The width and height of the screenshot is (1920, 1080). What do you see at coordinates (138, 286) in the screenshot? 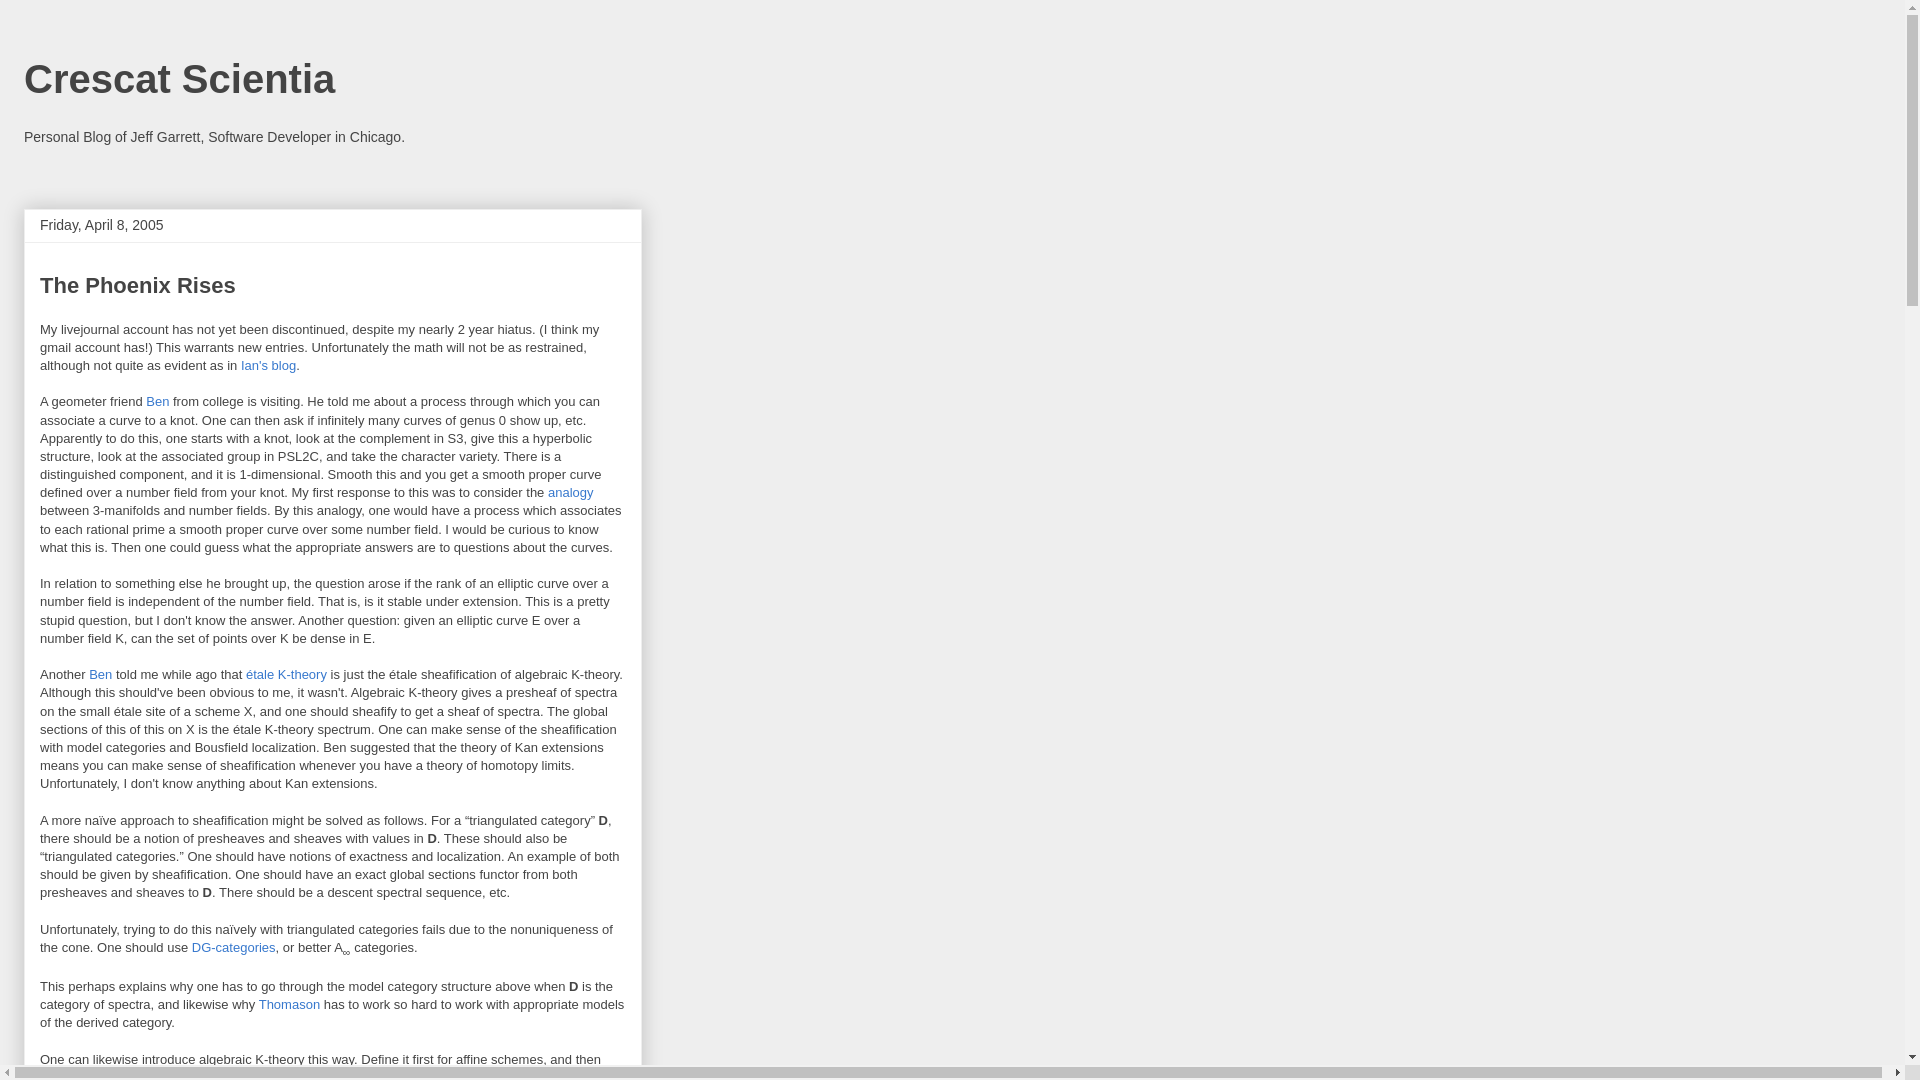
I see `The Phoenix Rises` at bounding box center [138, 286].